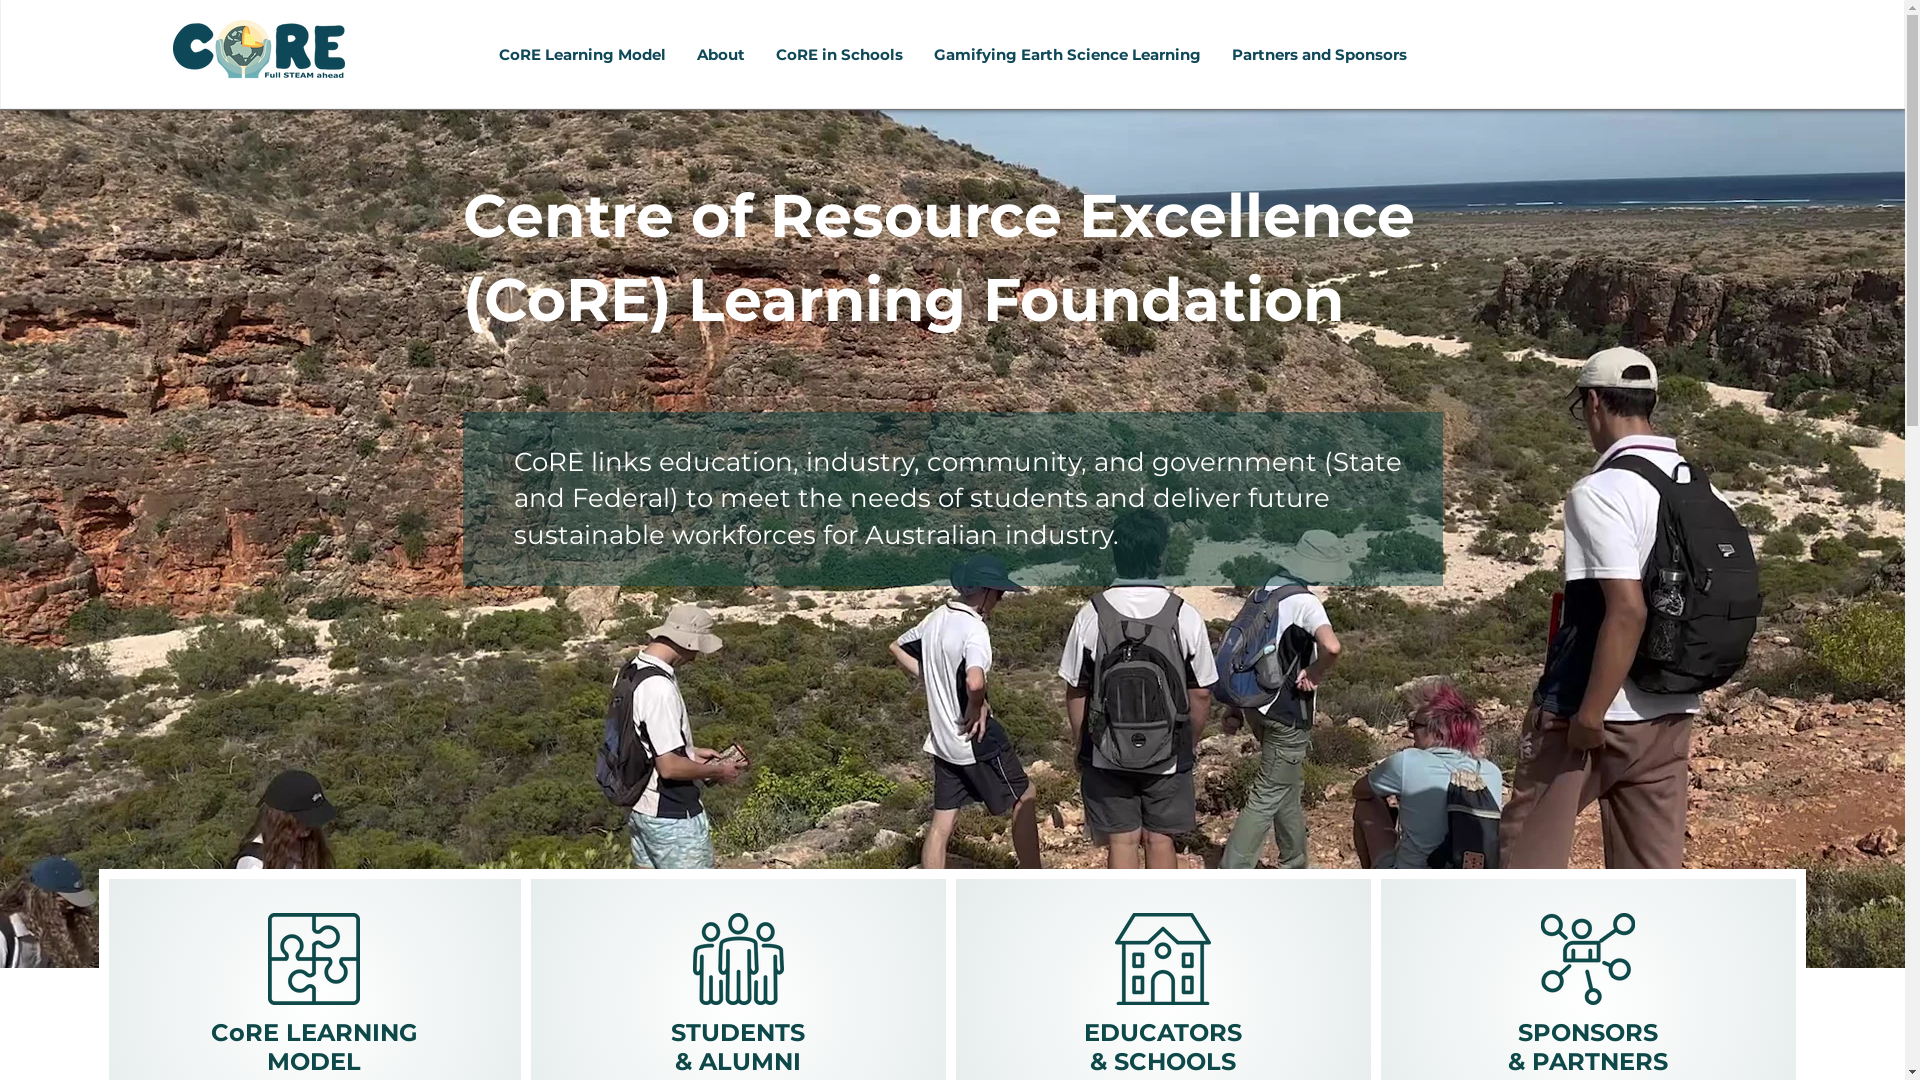 The image size is (1920, 1080). I want to click on STUDENTS
& ALUMNI, so click(738, 1046).